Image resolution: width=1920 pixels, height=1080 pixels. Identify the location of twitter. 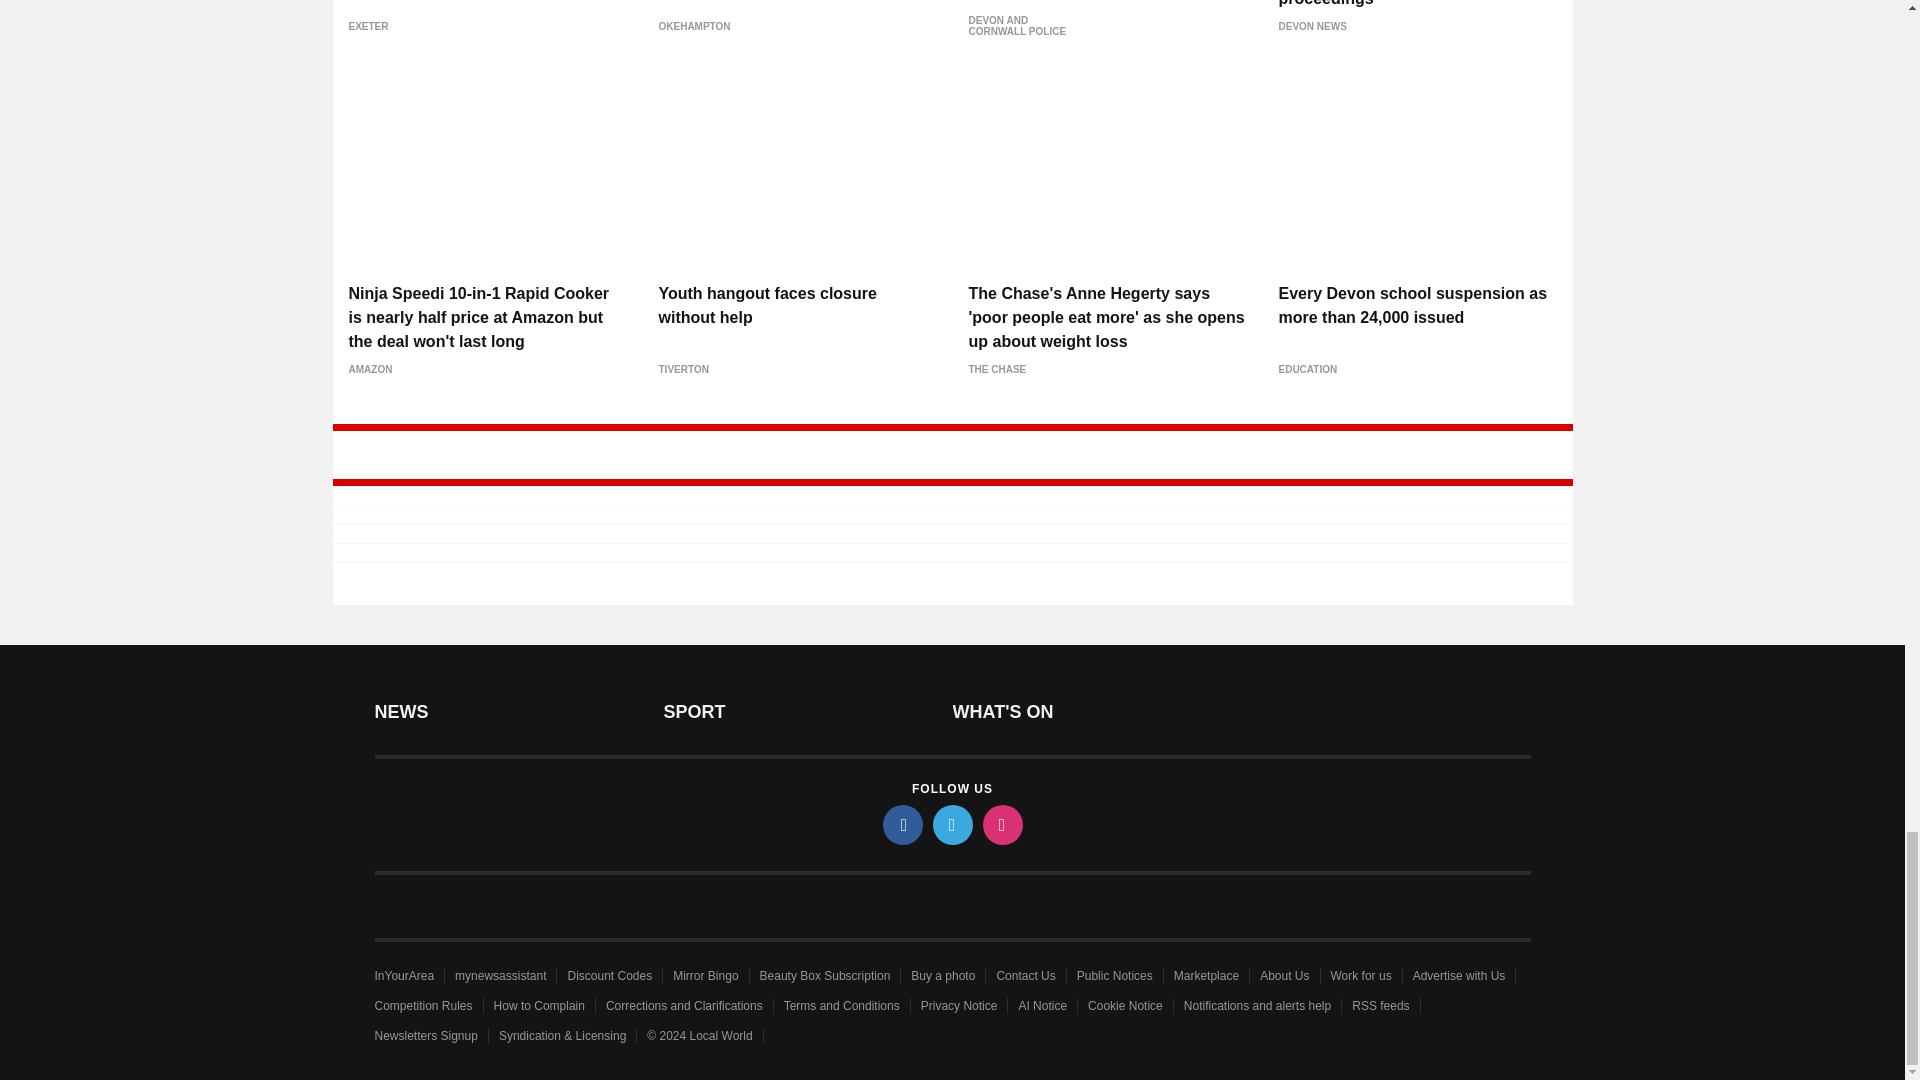
(951, 824).